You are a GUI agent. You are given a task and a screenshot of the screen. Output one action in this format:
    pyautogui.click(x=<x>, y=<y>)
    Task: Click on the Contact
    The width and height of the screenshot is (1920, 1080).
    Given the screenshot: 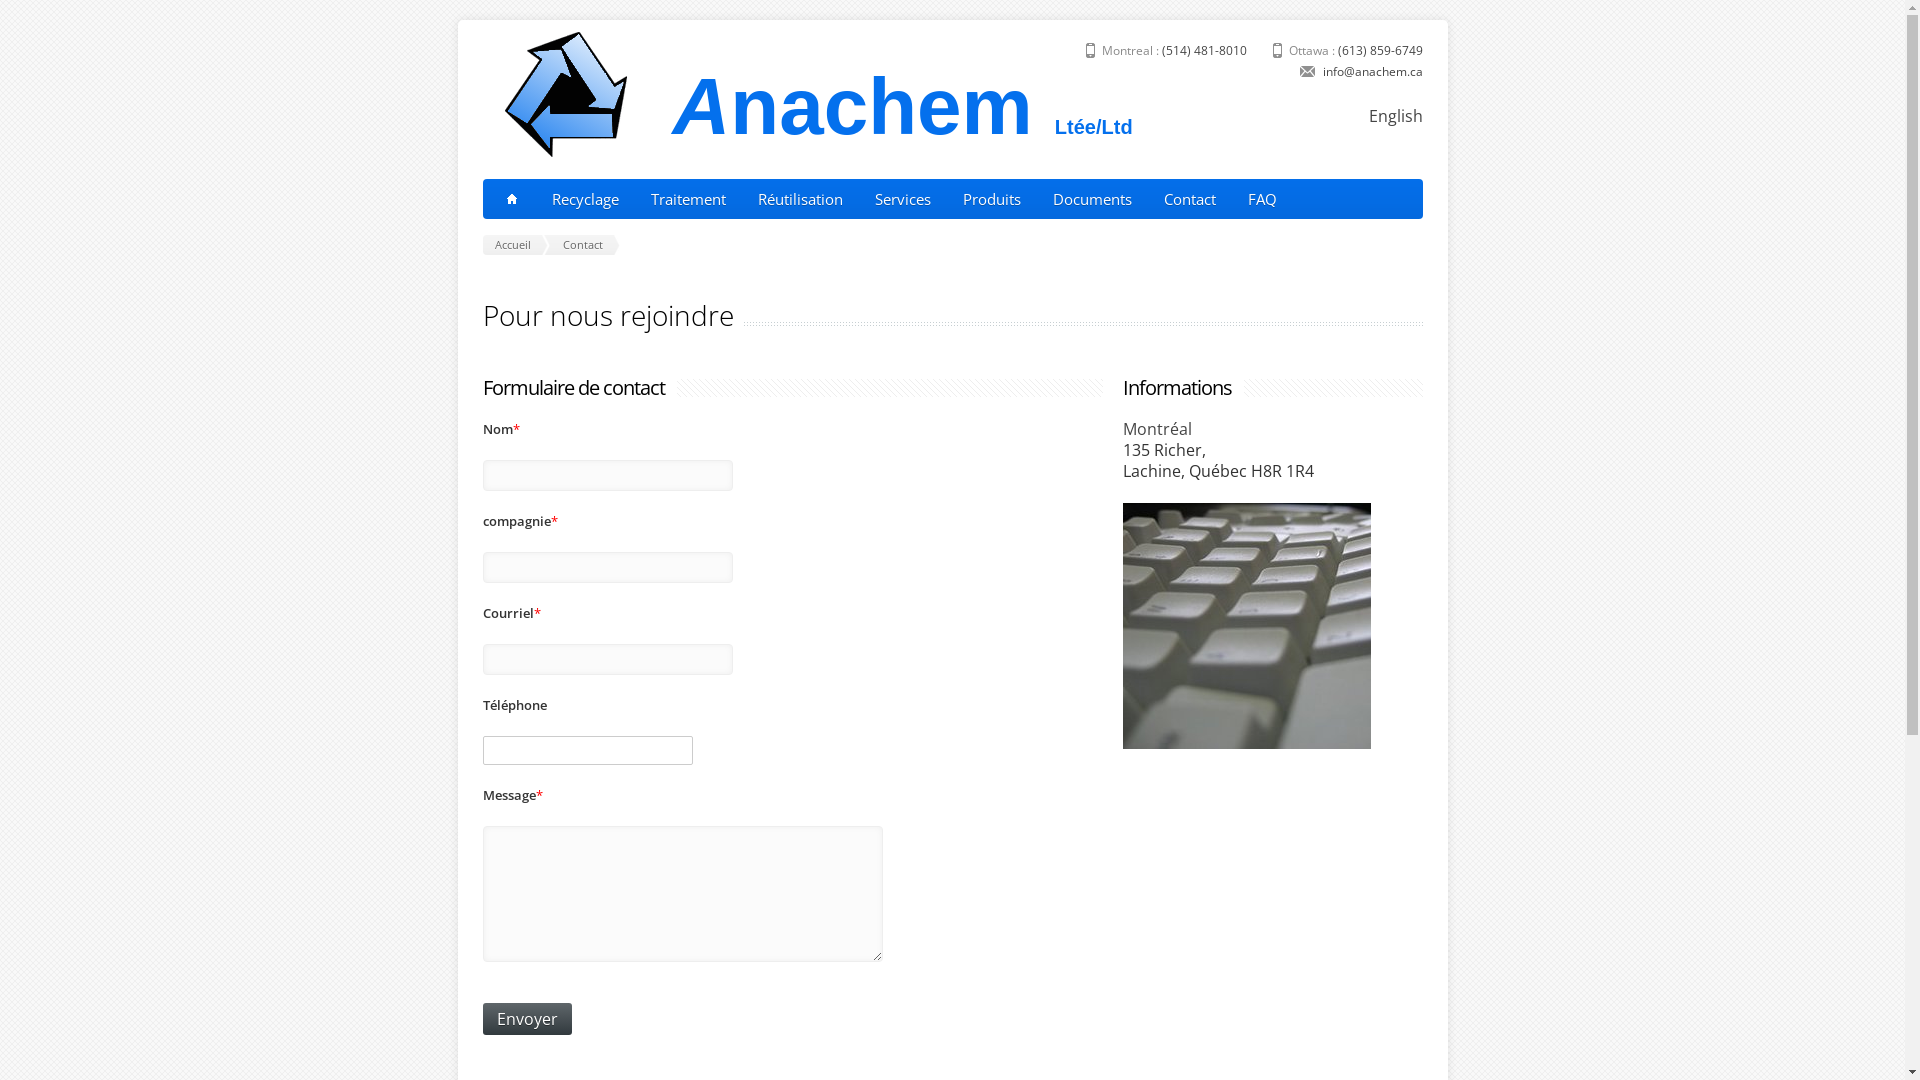 What is the action you would take?
    pyautogui.click(x=1190, y=199)
    